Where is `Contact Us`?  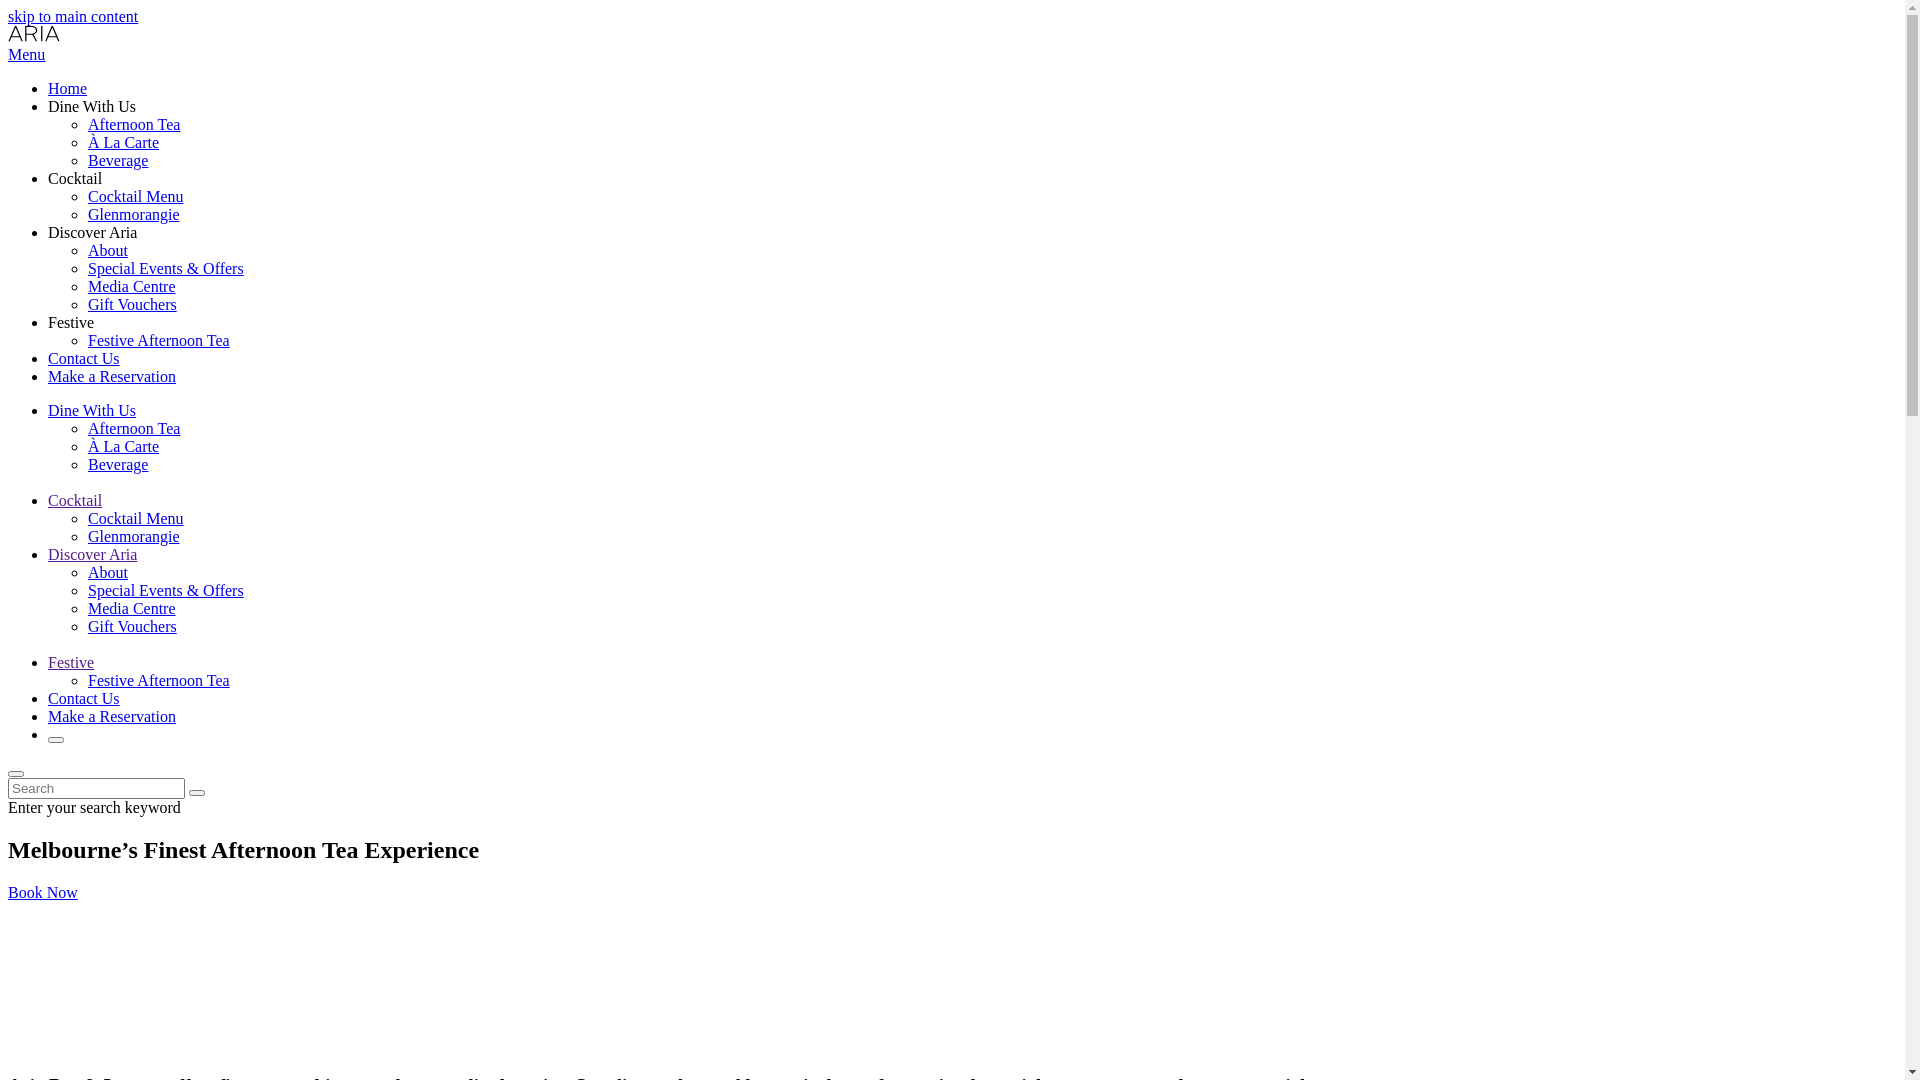 Contact Us is located at coordinates (84, 358).